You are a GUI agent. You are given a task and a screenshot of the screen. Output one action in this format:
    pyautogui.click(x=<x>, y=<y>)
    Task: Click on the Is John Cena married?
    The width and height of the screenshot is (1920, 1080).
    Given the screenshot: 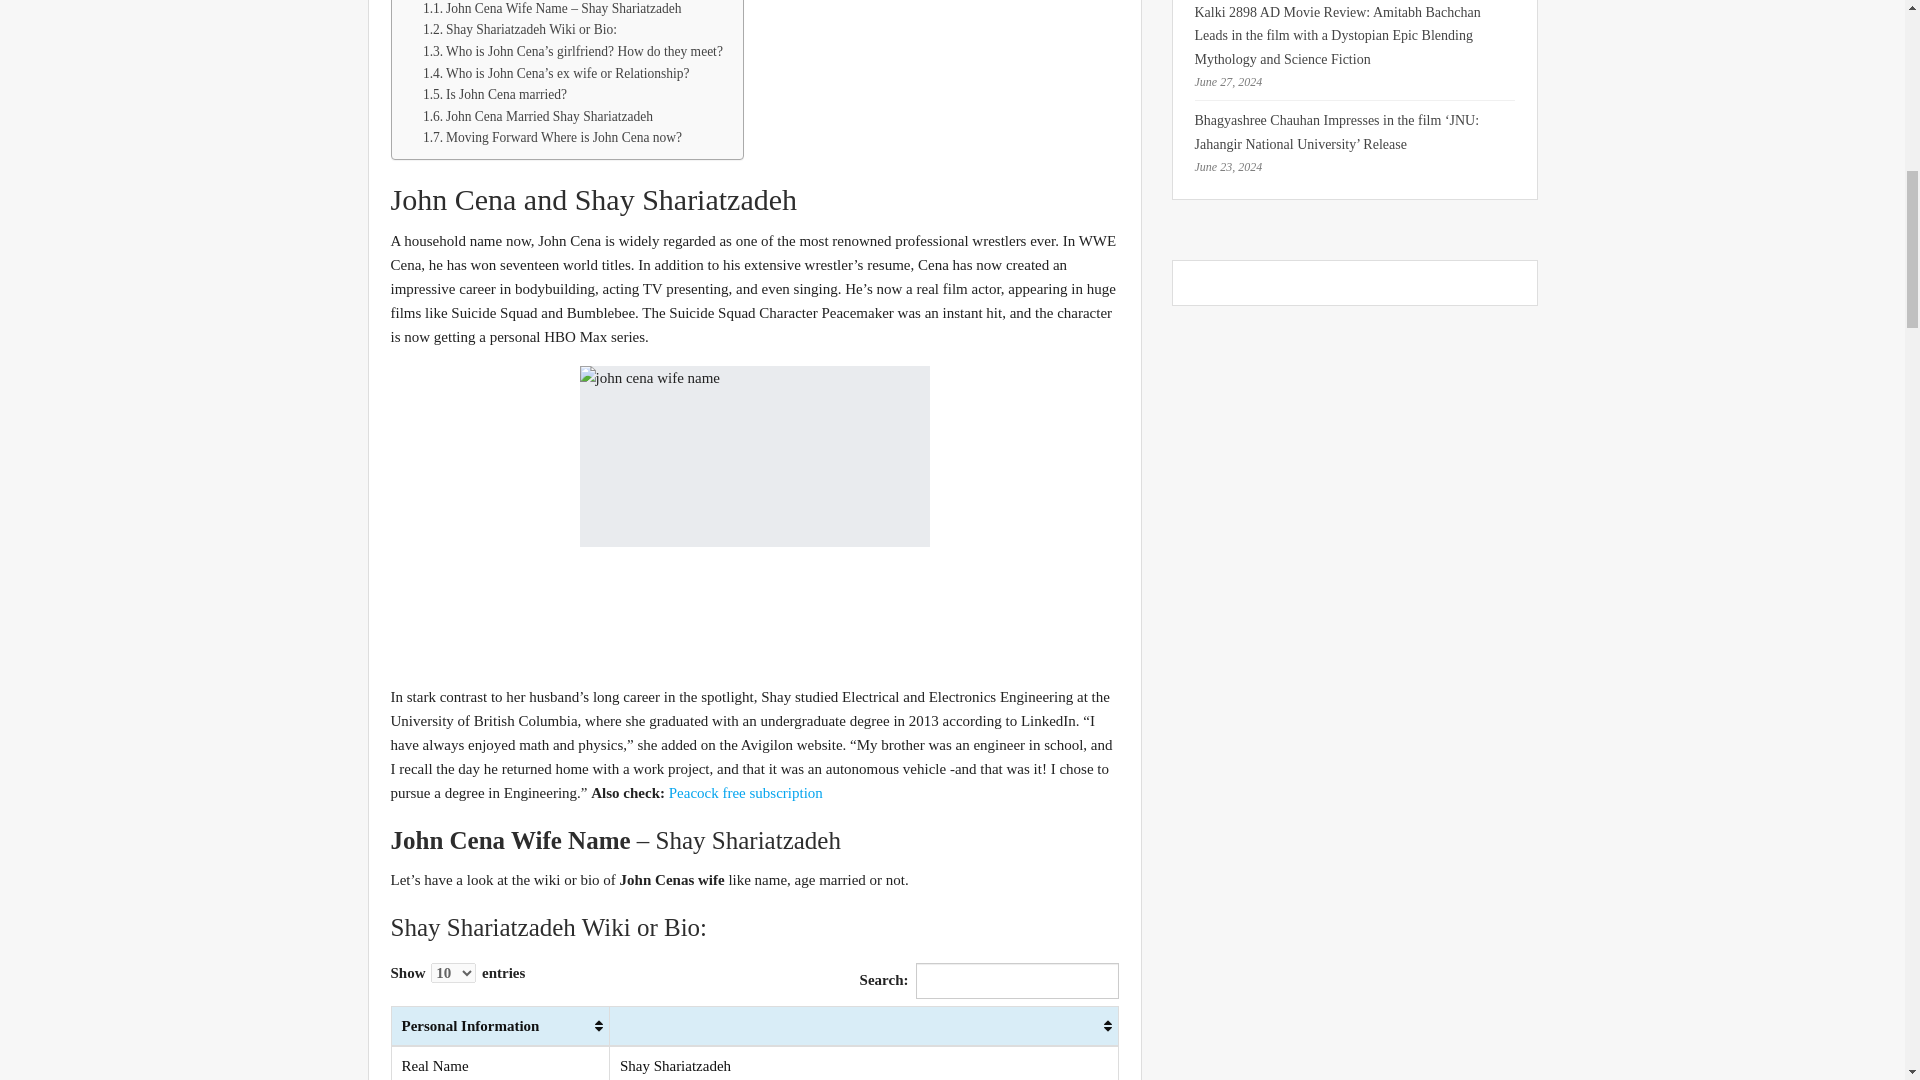 What is the action you would take?
    pyautogui.click(x=494, y=94)
    